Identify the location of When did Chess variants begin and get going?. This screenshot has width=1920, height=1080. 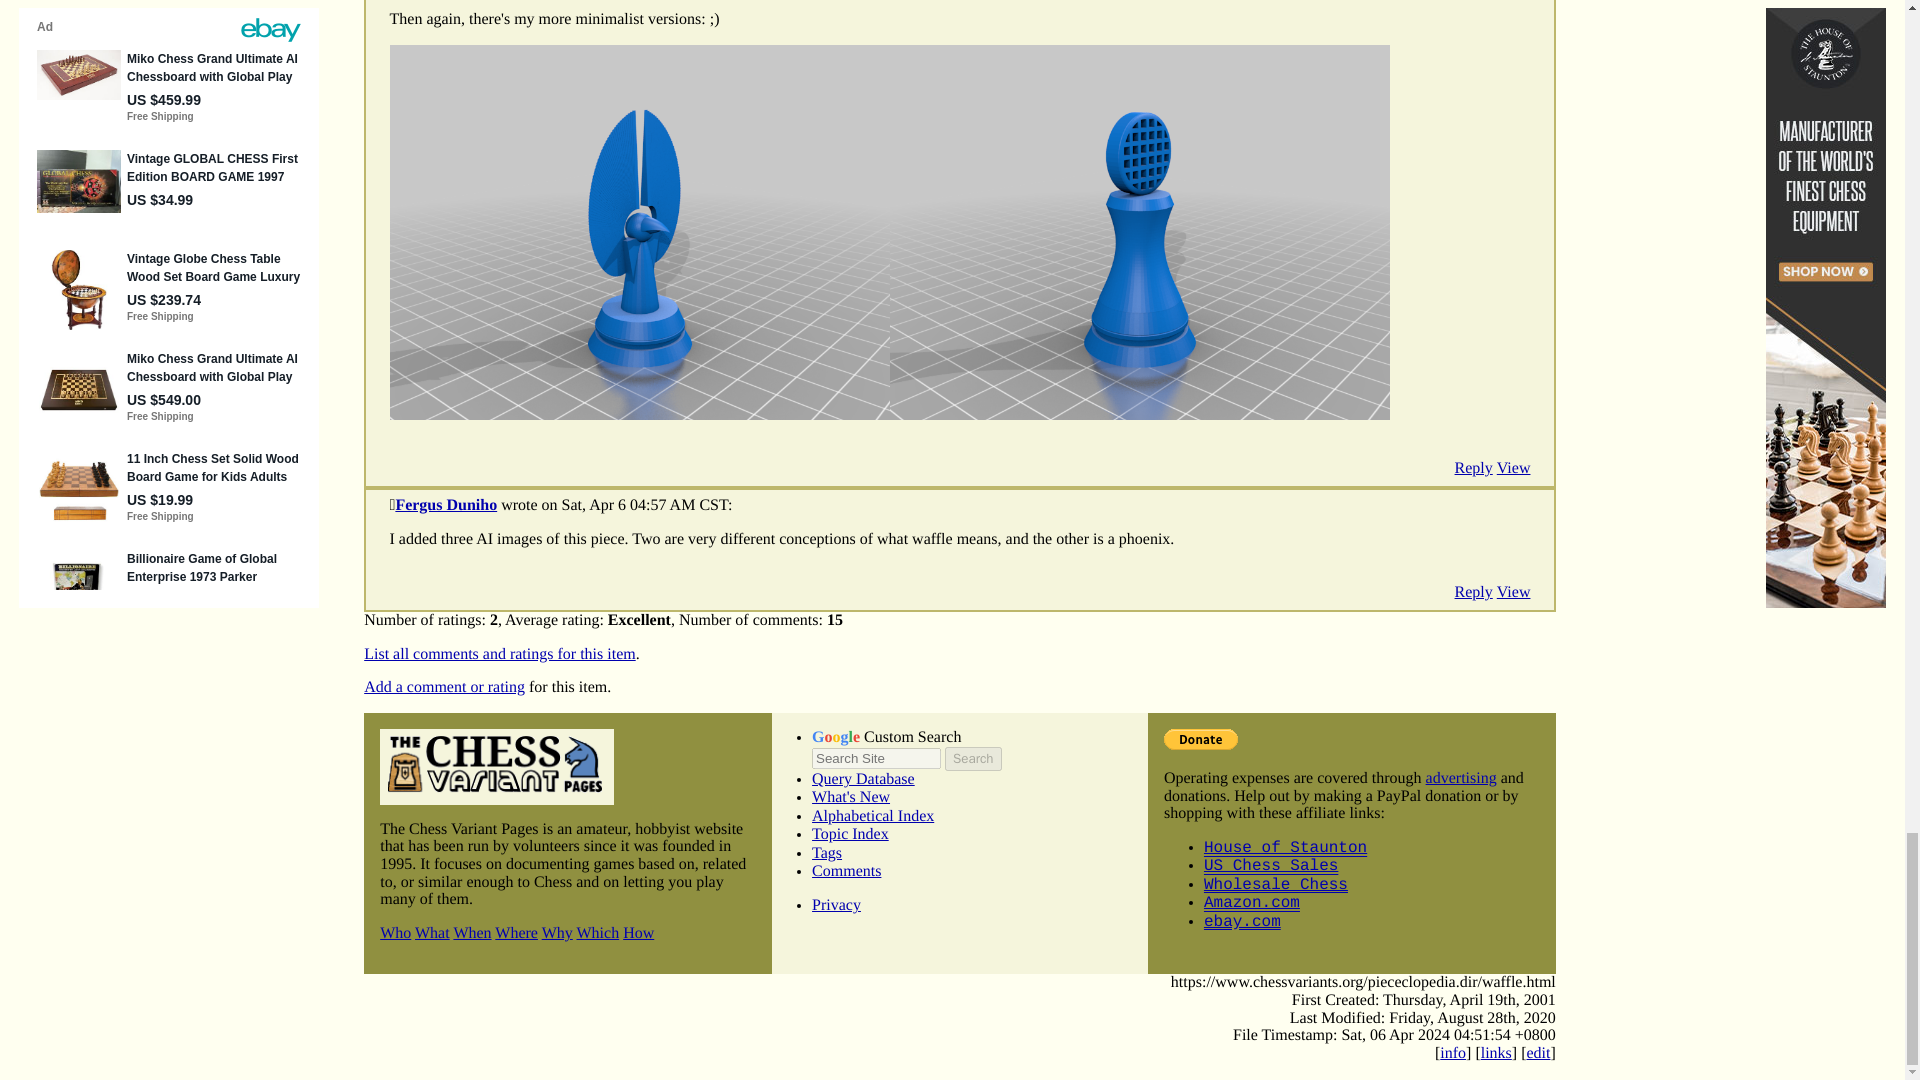
(472, 932).